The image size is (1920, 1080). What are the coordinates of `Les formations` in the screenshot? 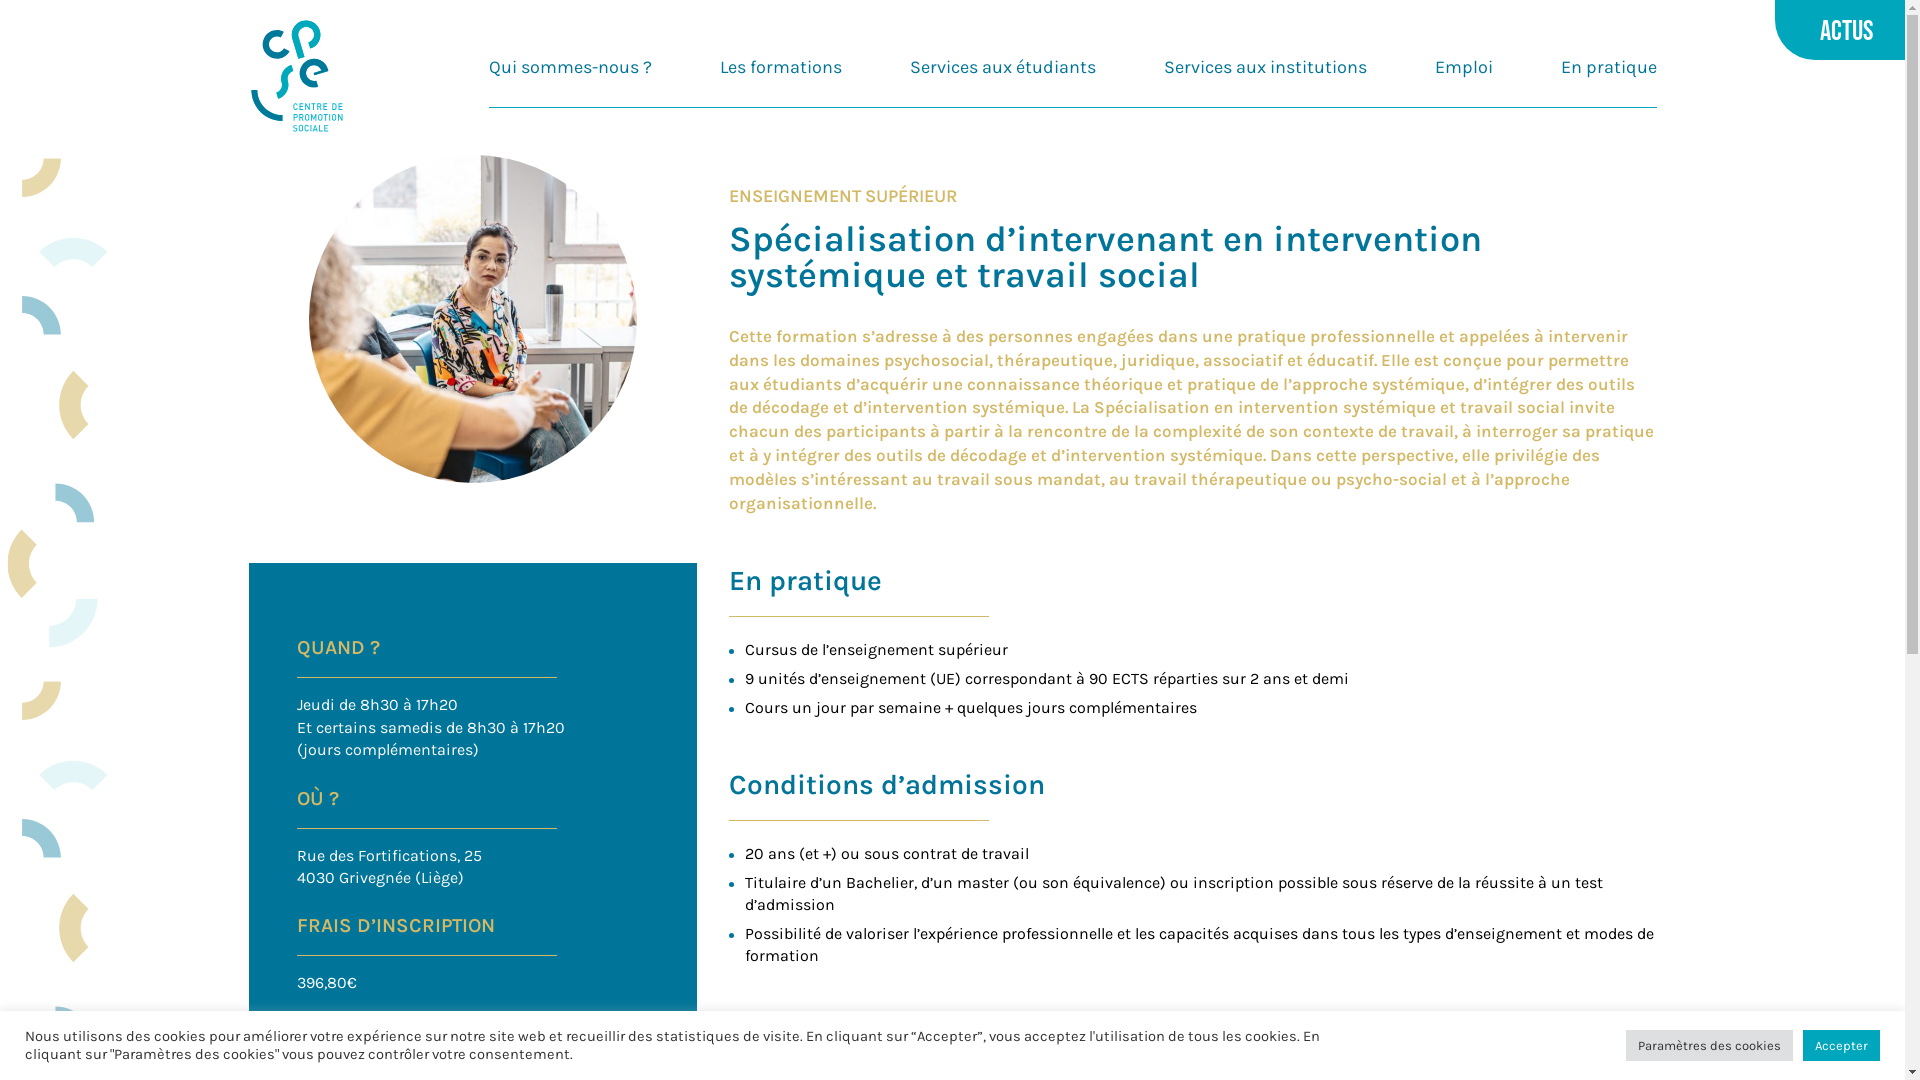 It's located at (781, 62).